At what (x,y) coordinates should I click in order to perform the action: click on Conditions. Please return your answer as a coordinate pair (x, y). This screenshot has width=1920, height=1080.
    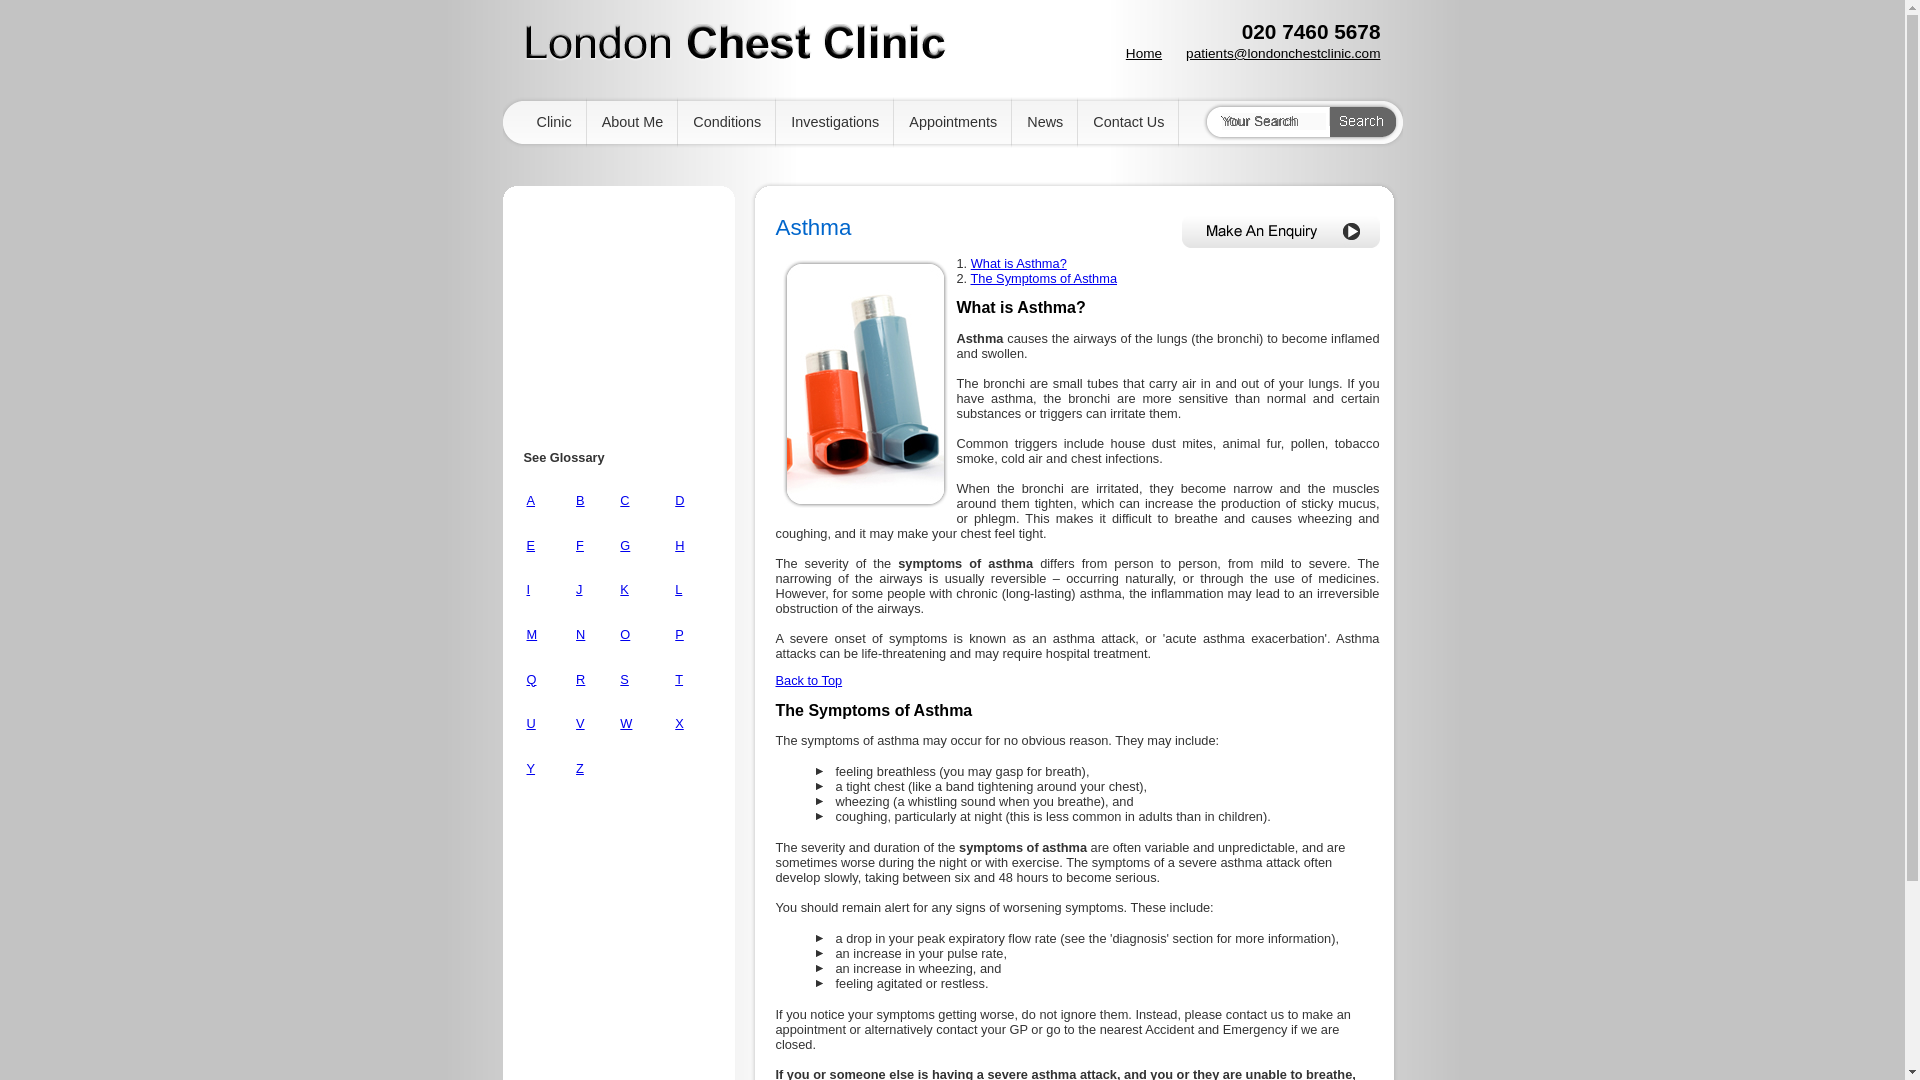
    Looking at the image, I should click on (726, 122).